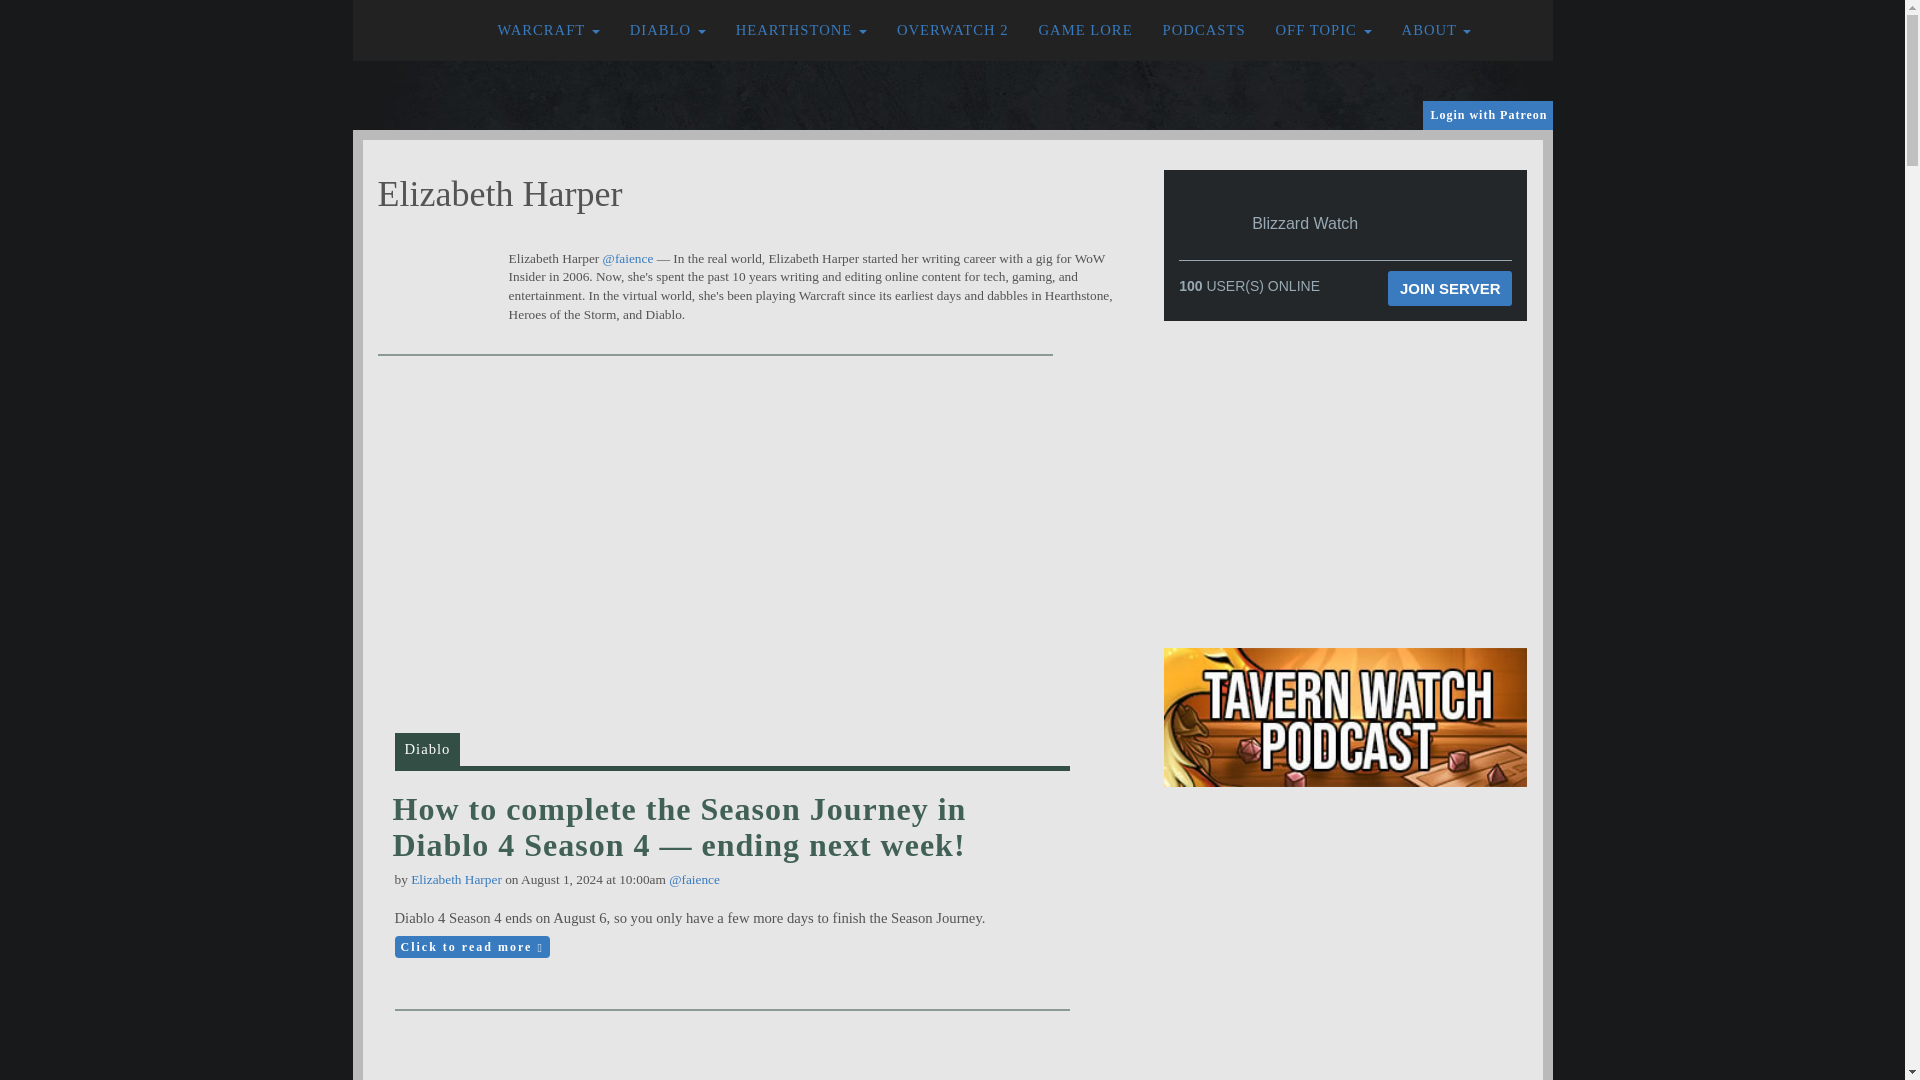  I want to click on Login with Patreon, so click(1488, 115).